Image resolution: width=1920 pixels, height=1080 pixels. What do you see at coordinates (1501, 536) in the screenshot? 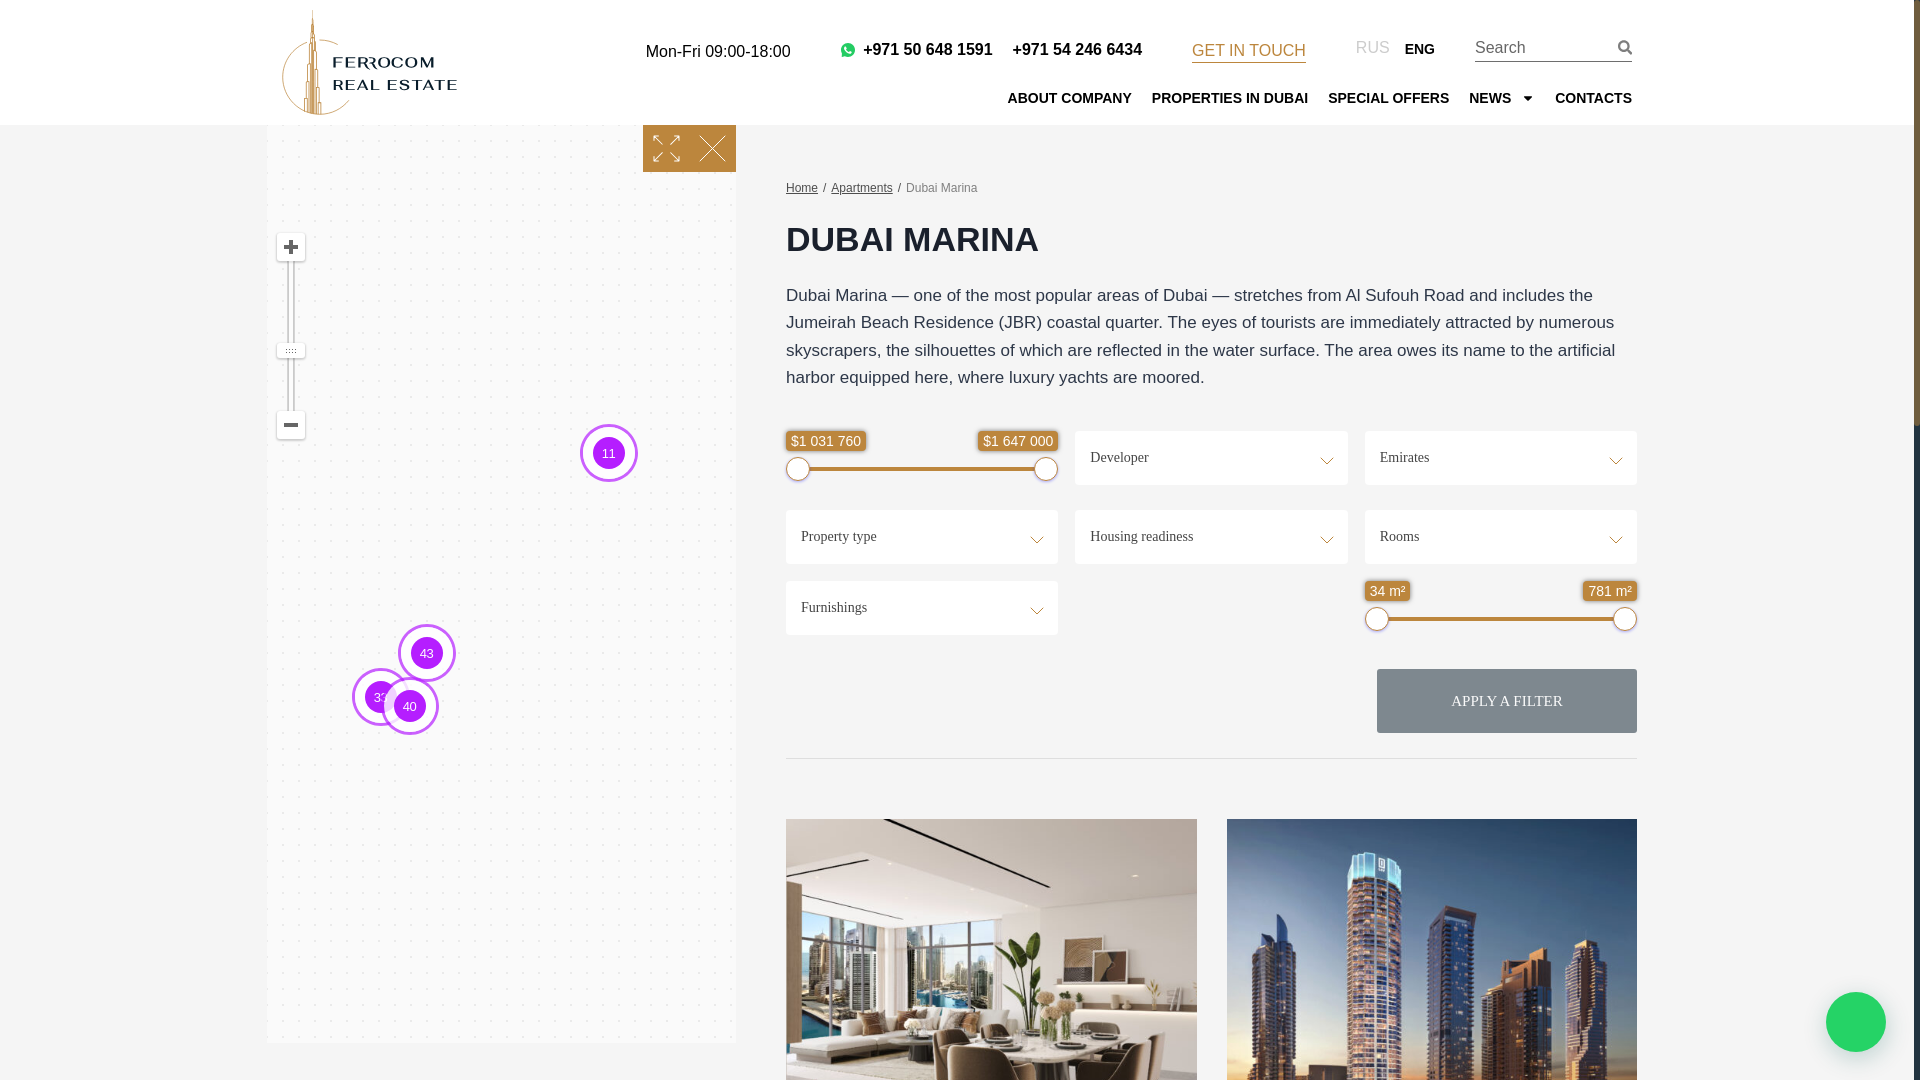
I see `Rooms` at bounding box center [1501, 536].